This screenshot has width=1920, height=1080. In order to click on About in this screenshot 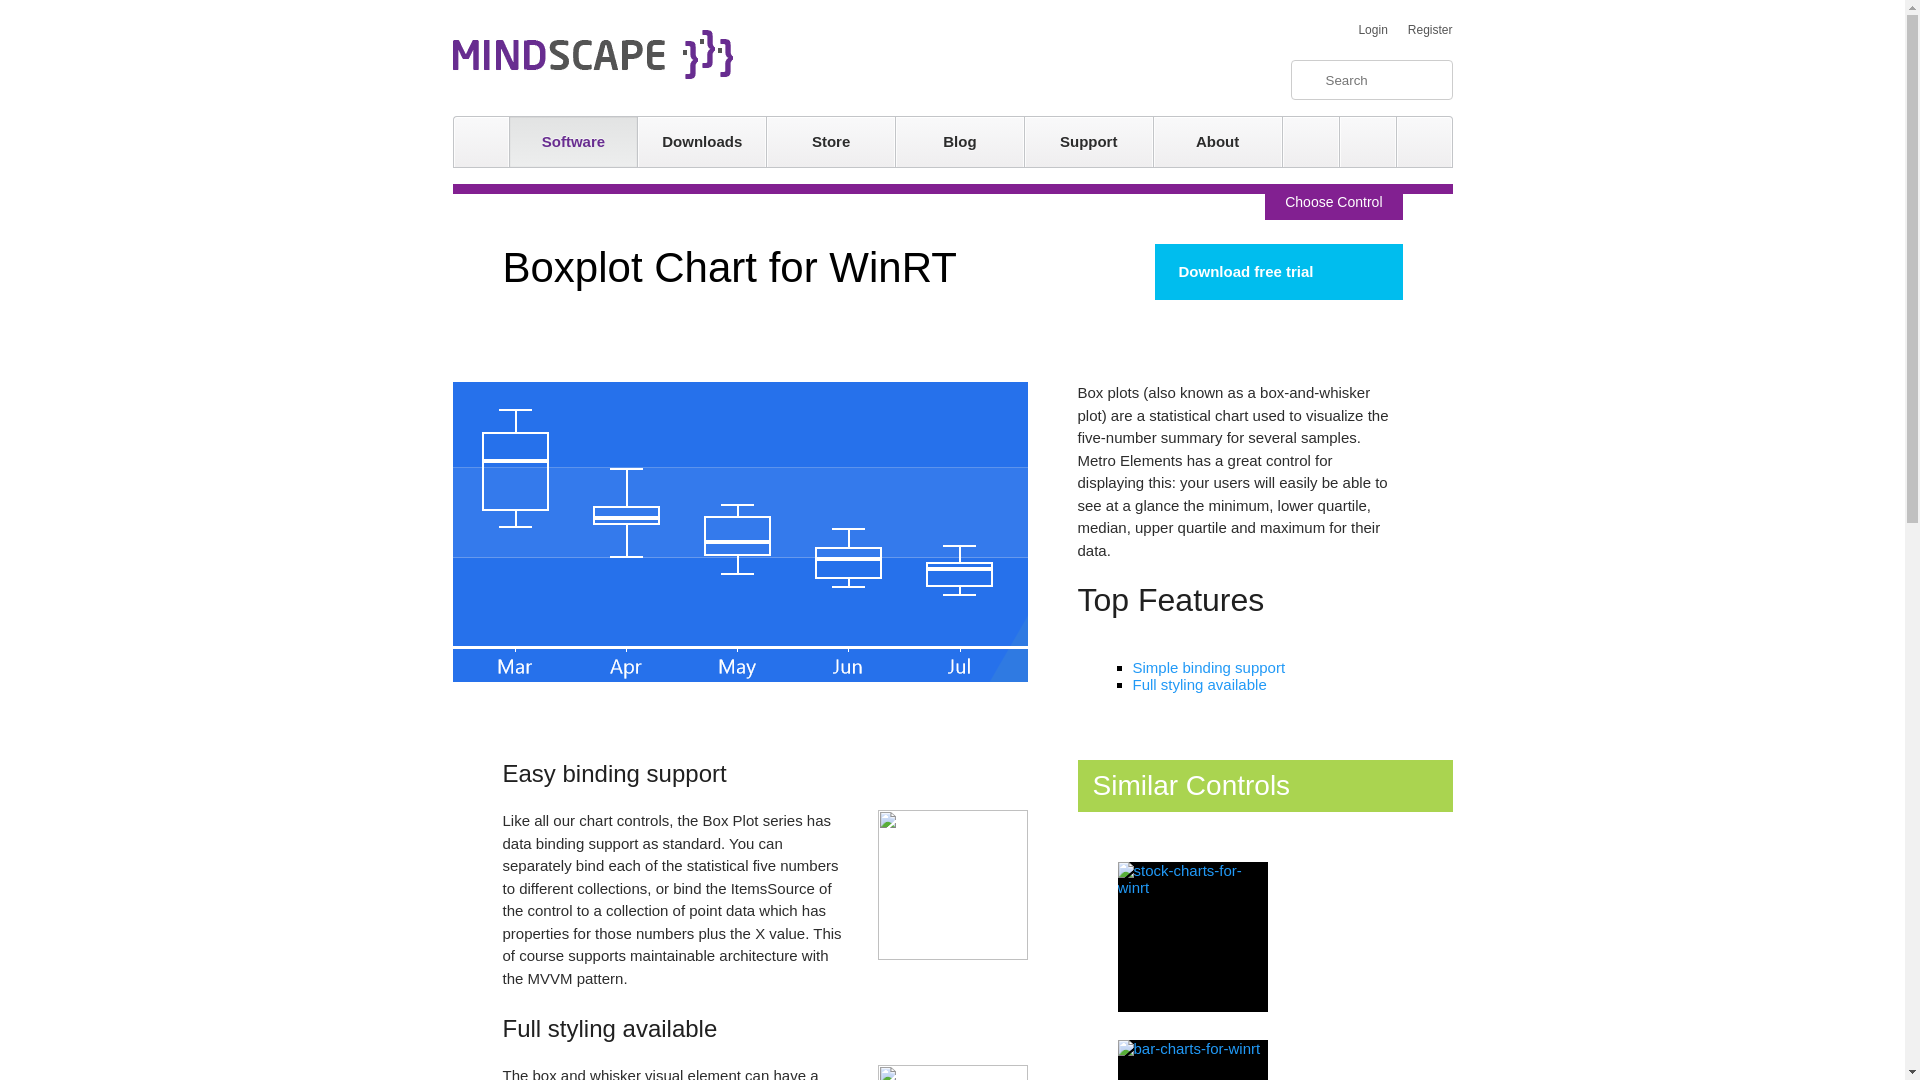, I will do `click(1218, 142)`.